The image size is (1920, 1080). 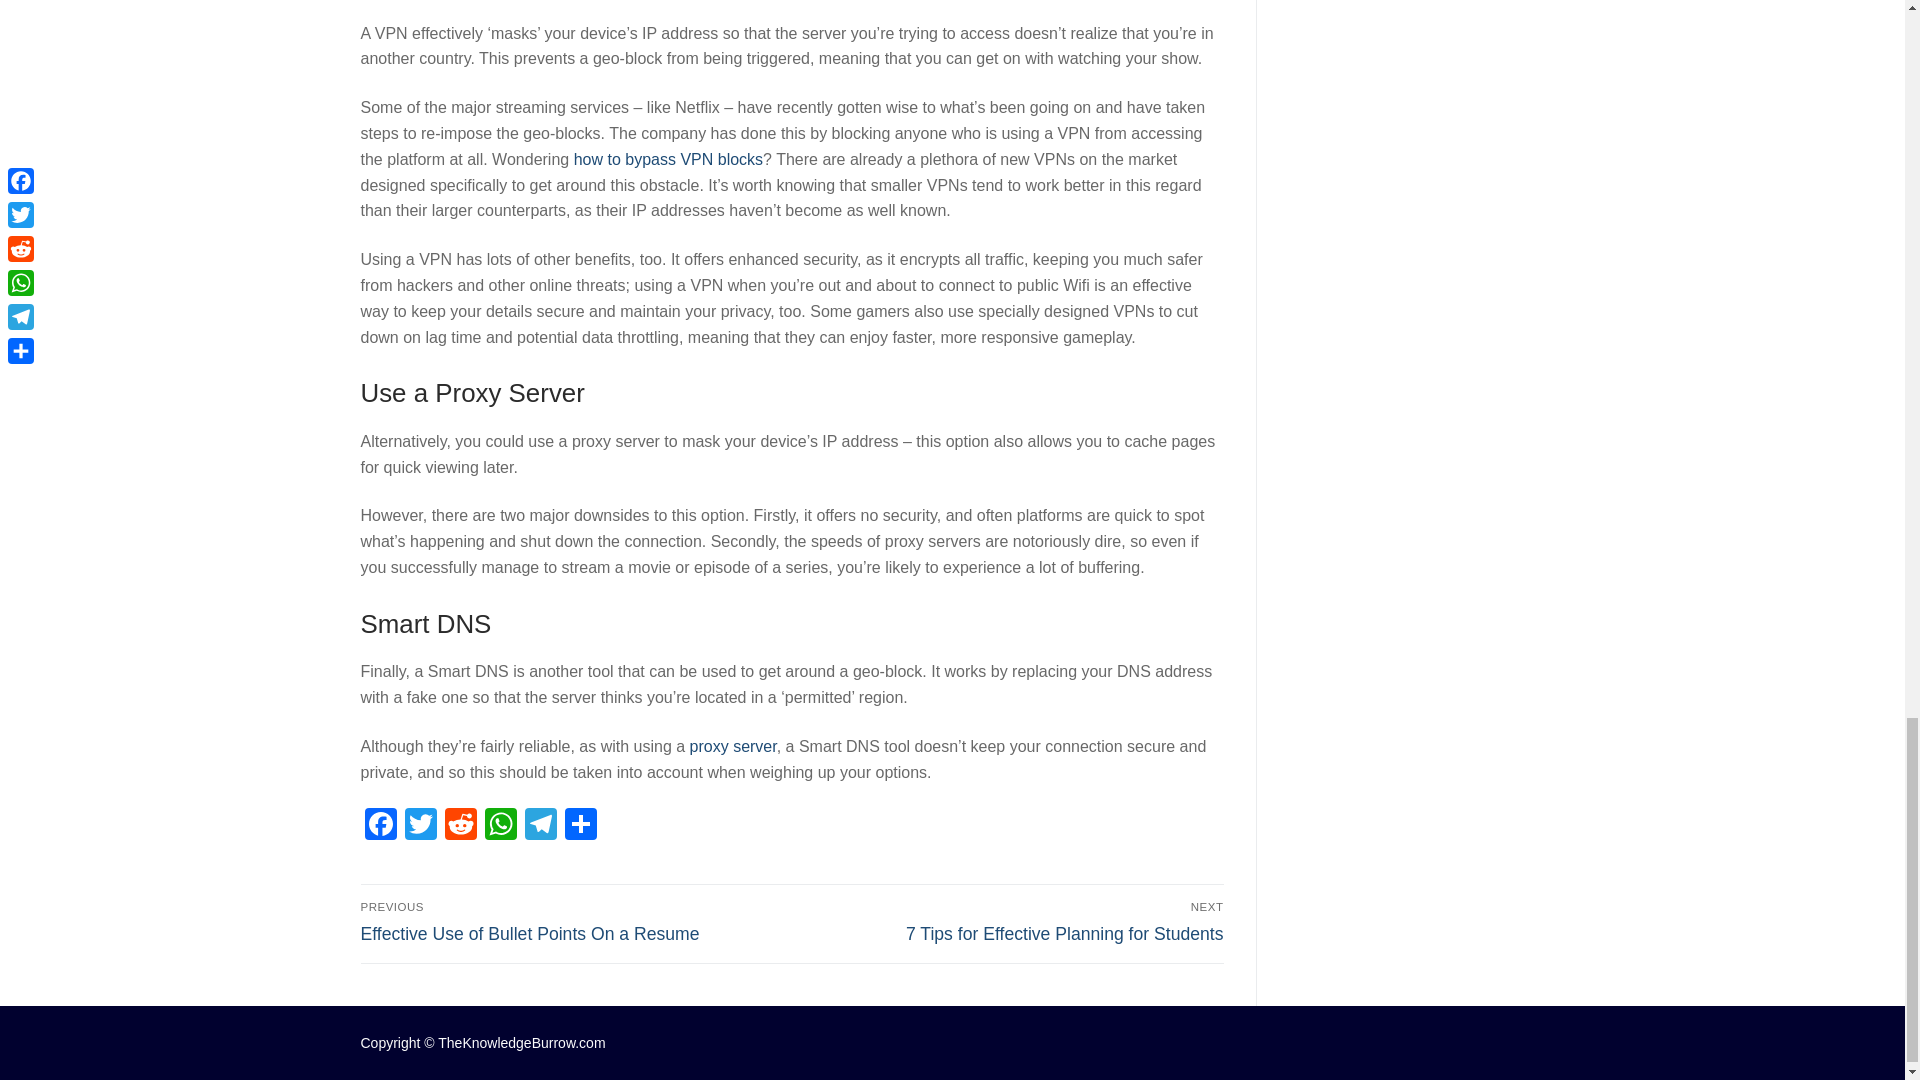 I want to click on Reddit, so click(x=460, y=826).